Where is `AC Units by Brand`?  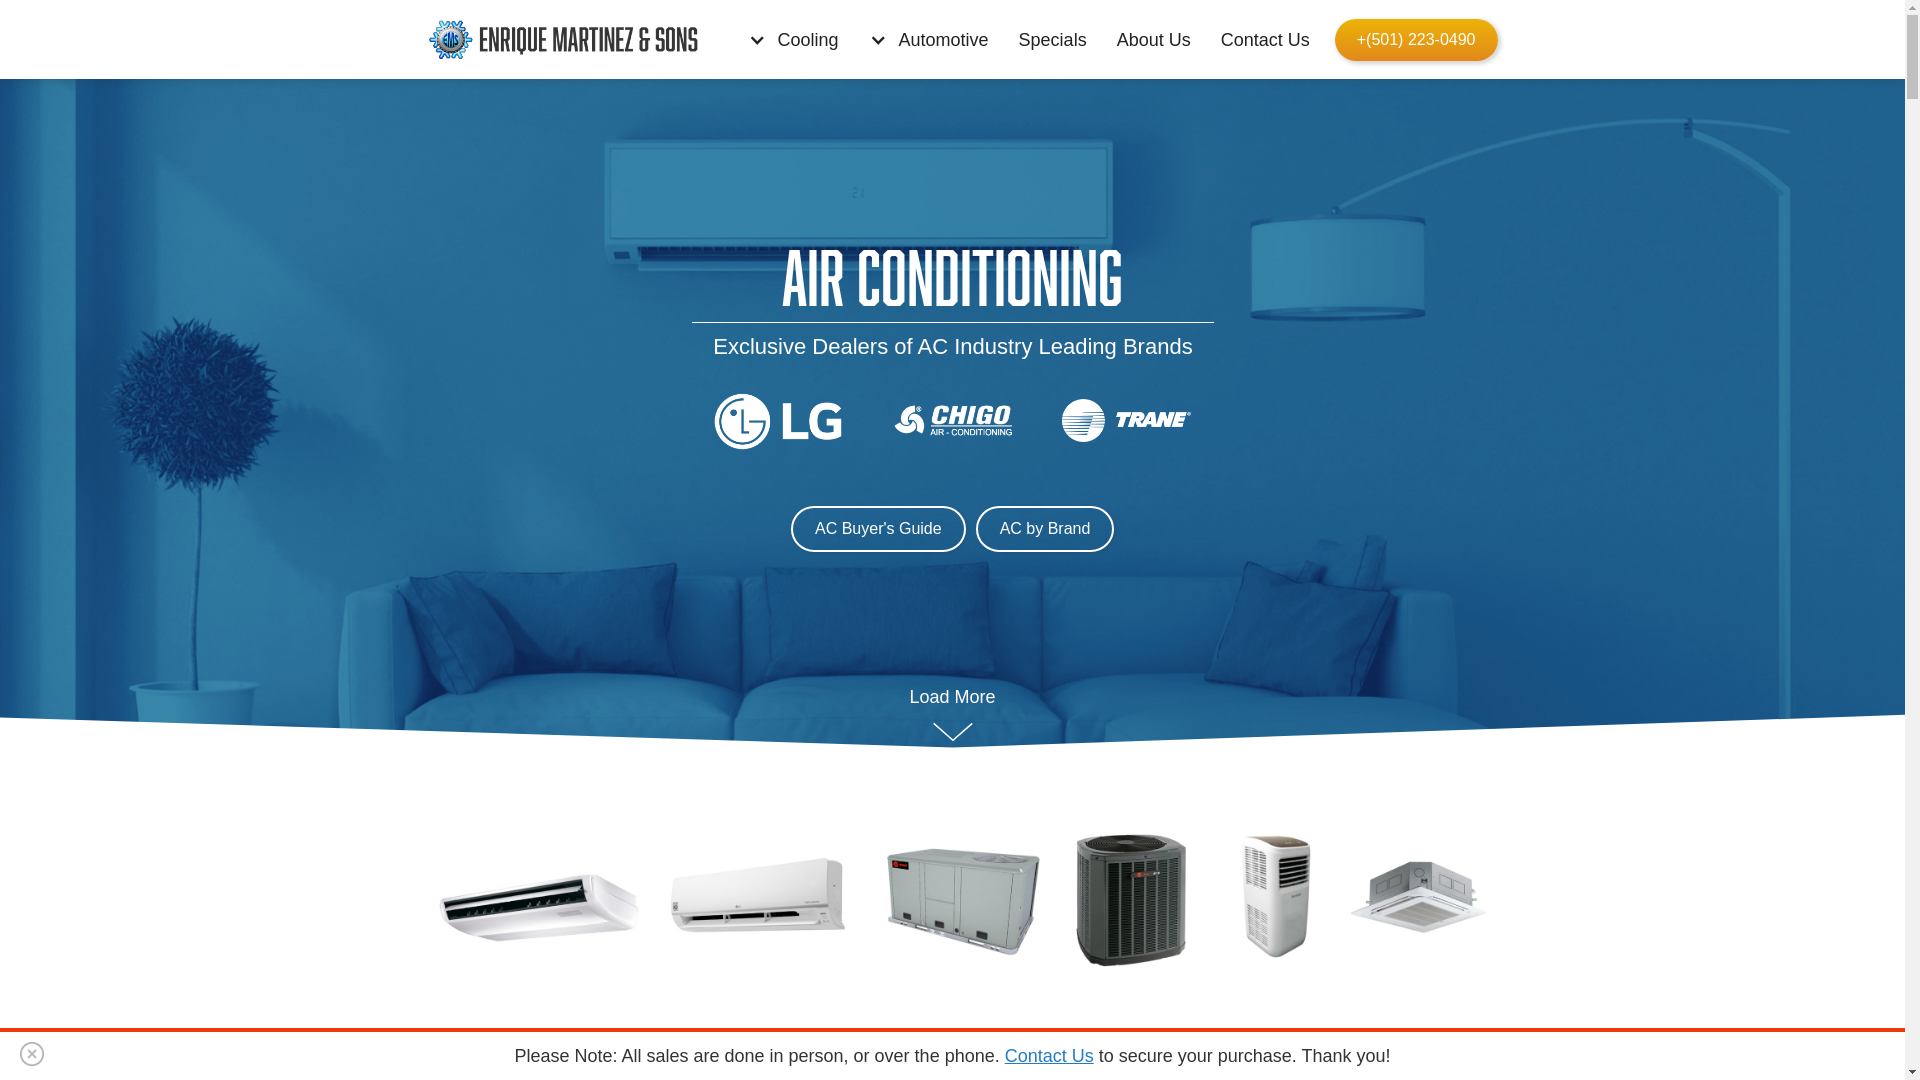 AC Units by Brand is located at coordinates (1040, 761).